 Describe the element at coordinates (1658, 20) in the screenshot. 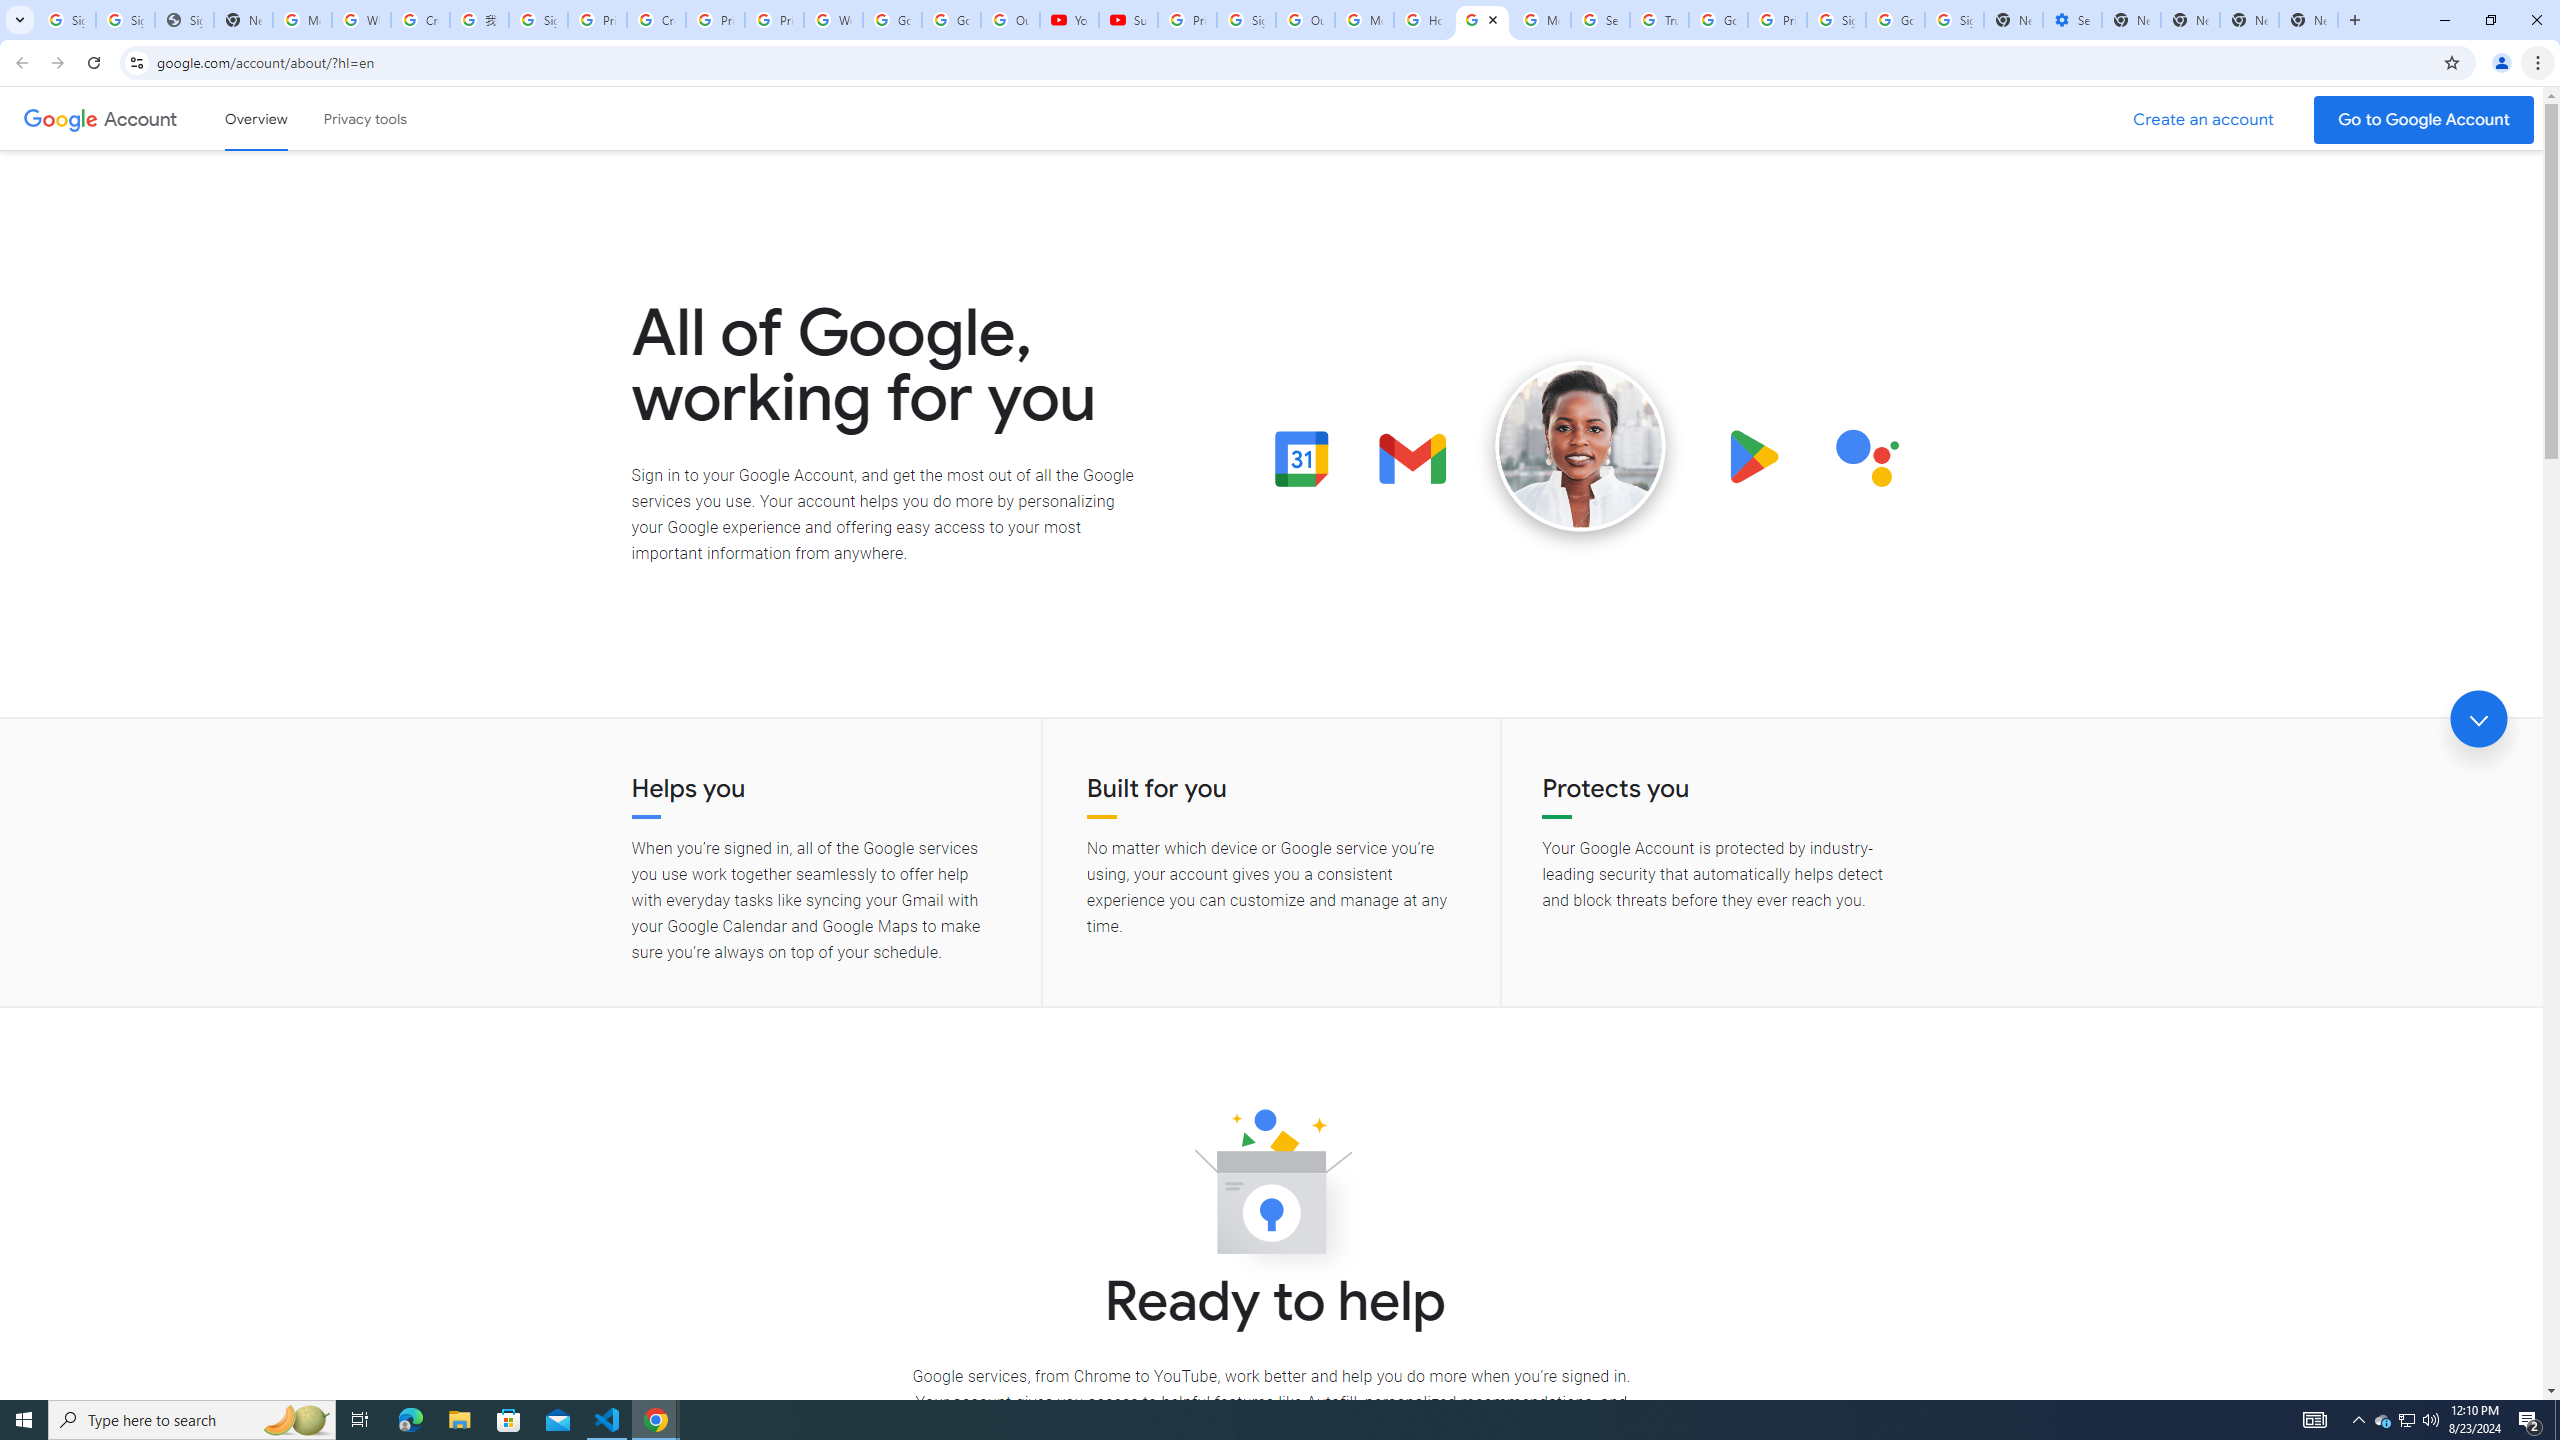

I see `Trusted Information and Content - Google Safety Center` at that location.